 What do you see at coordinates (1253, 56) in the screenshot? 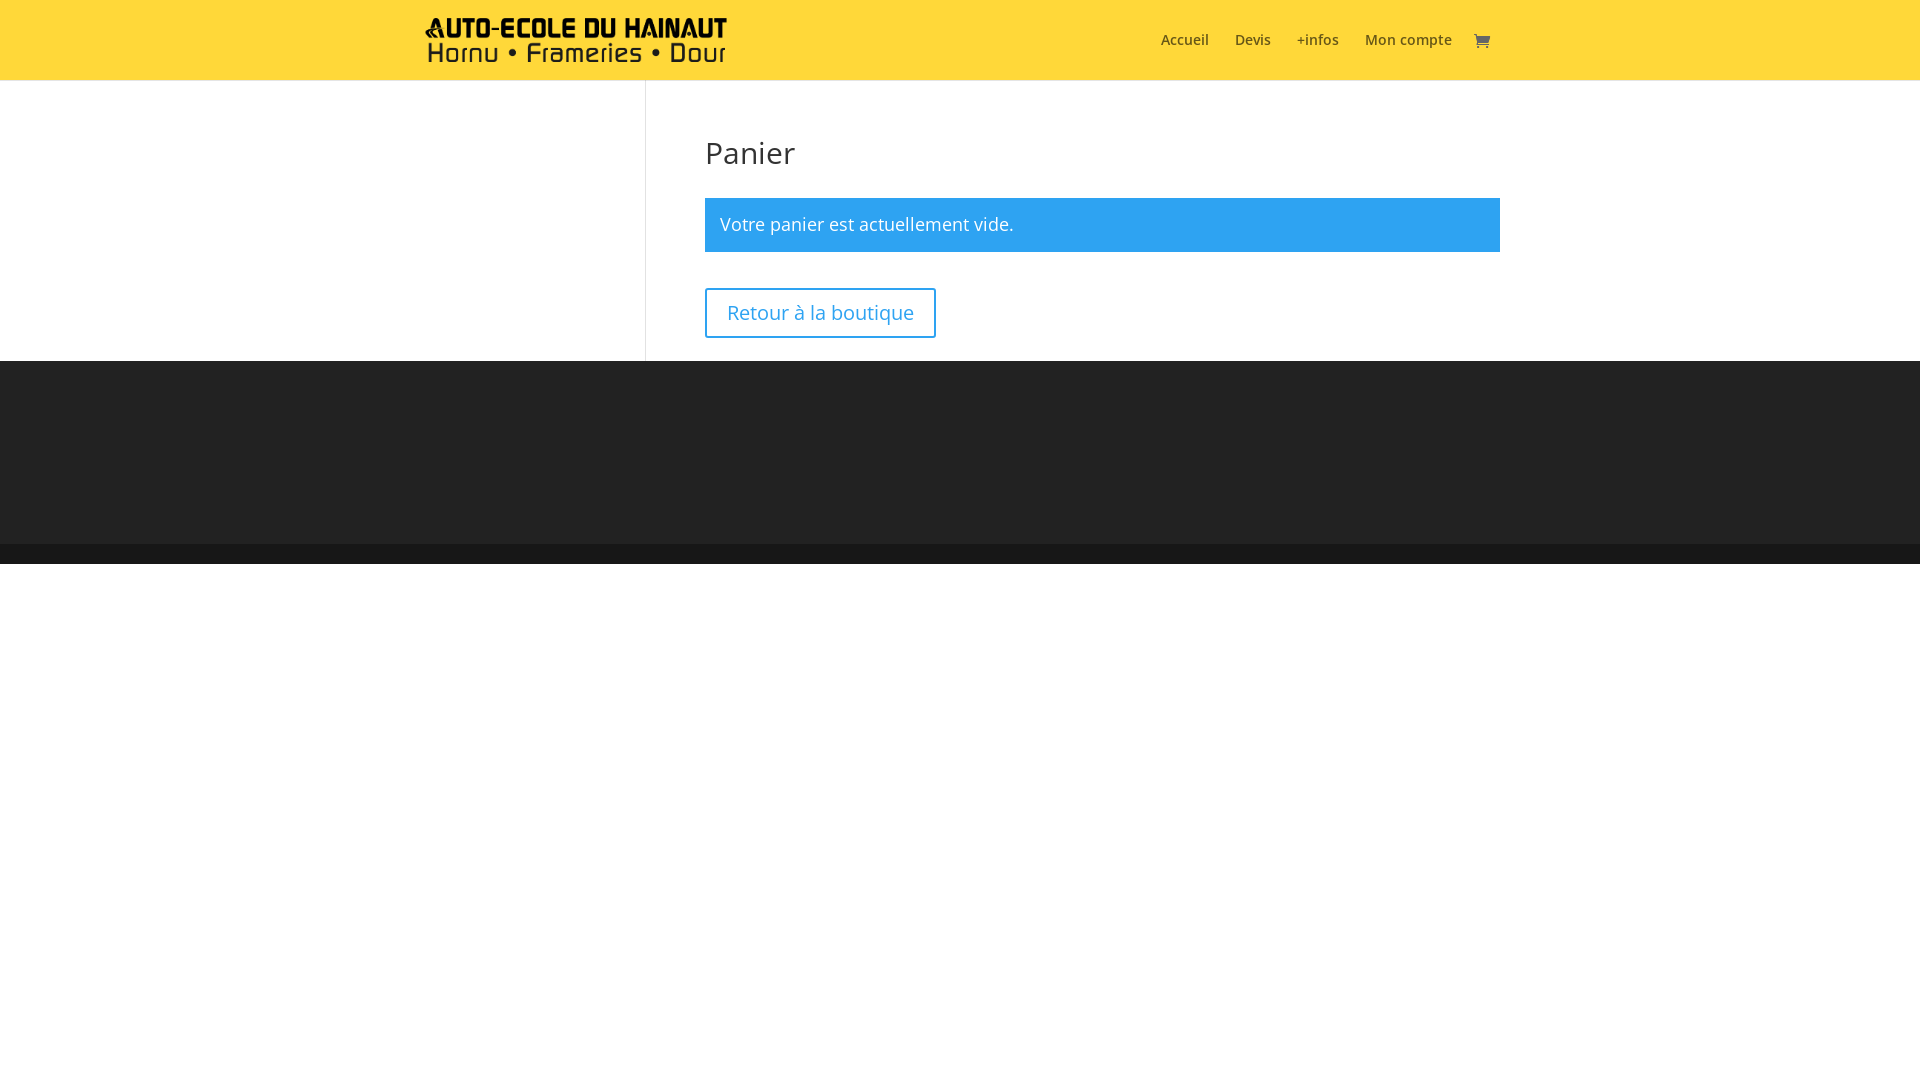
I see `Devis` at bounding box center [1253, 56].